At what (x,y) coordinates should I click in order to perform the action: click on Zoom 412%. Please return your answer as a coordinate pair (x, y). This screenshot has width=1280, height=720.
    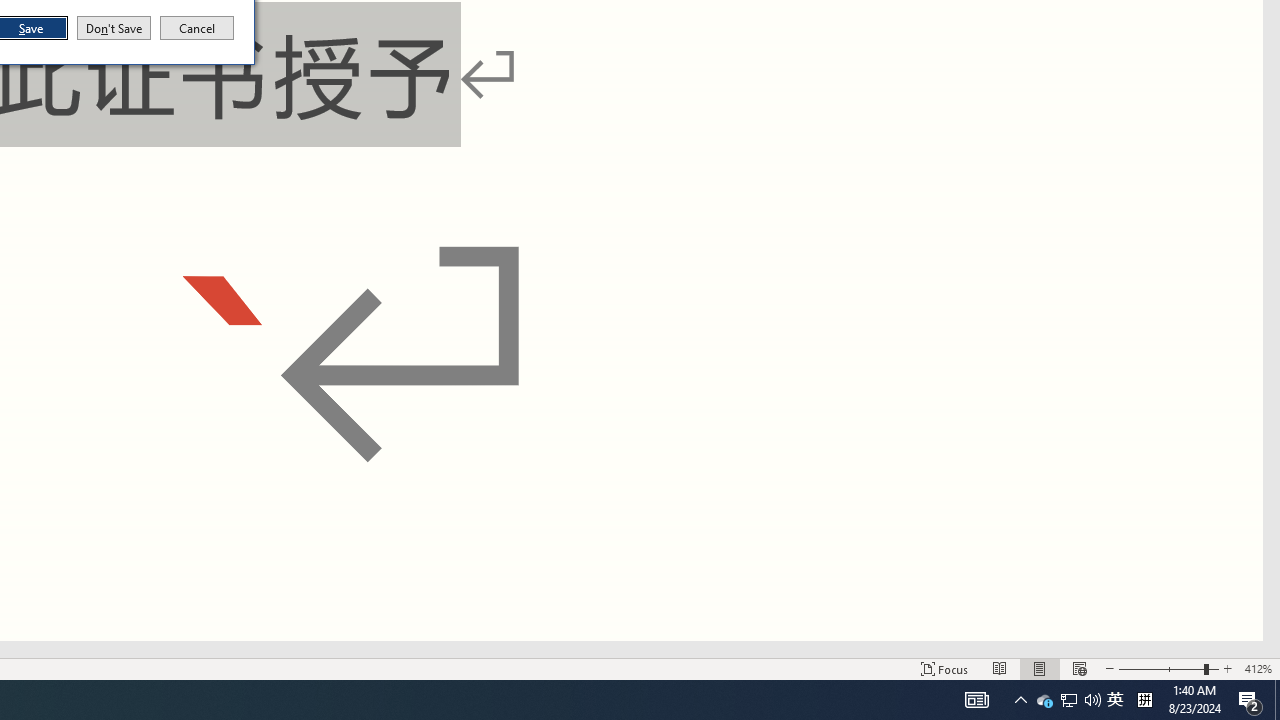
    Looking at the image, I should click on (1092, 700).